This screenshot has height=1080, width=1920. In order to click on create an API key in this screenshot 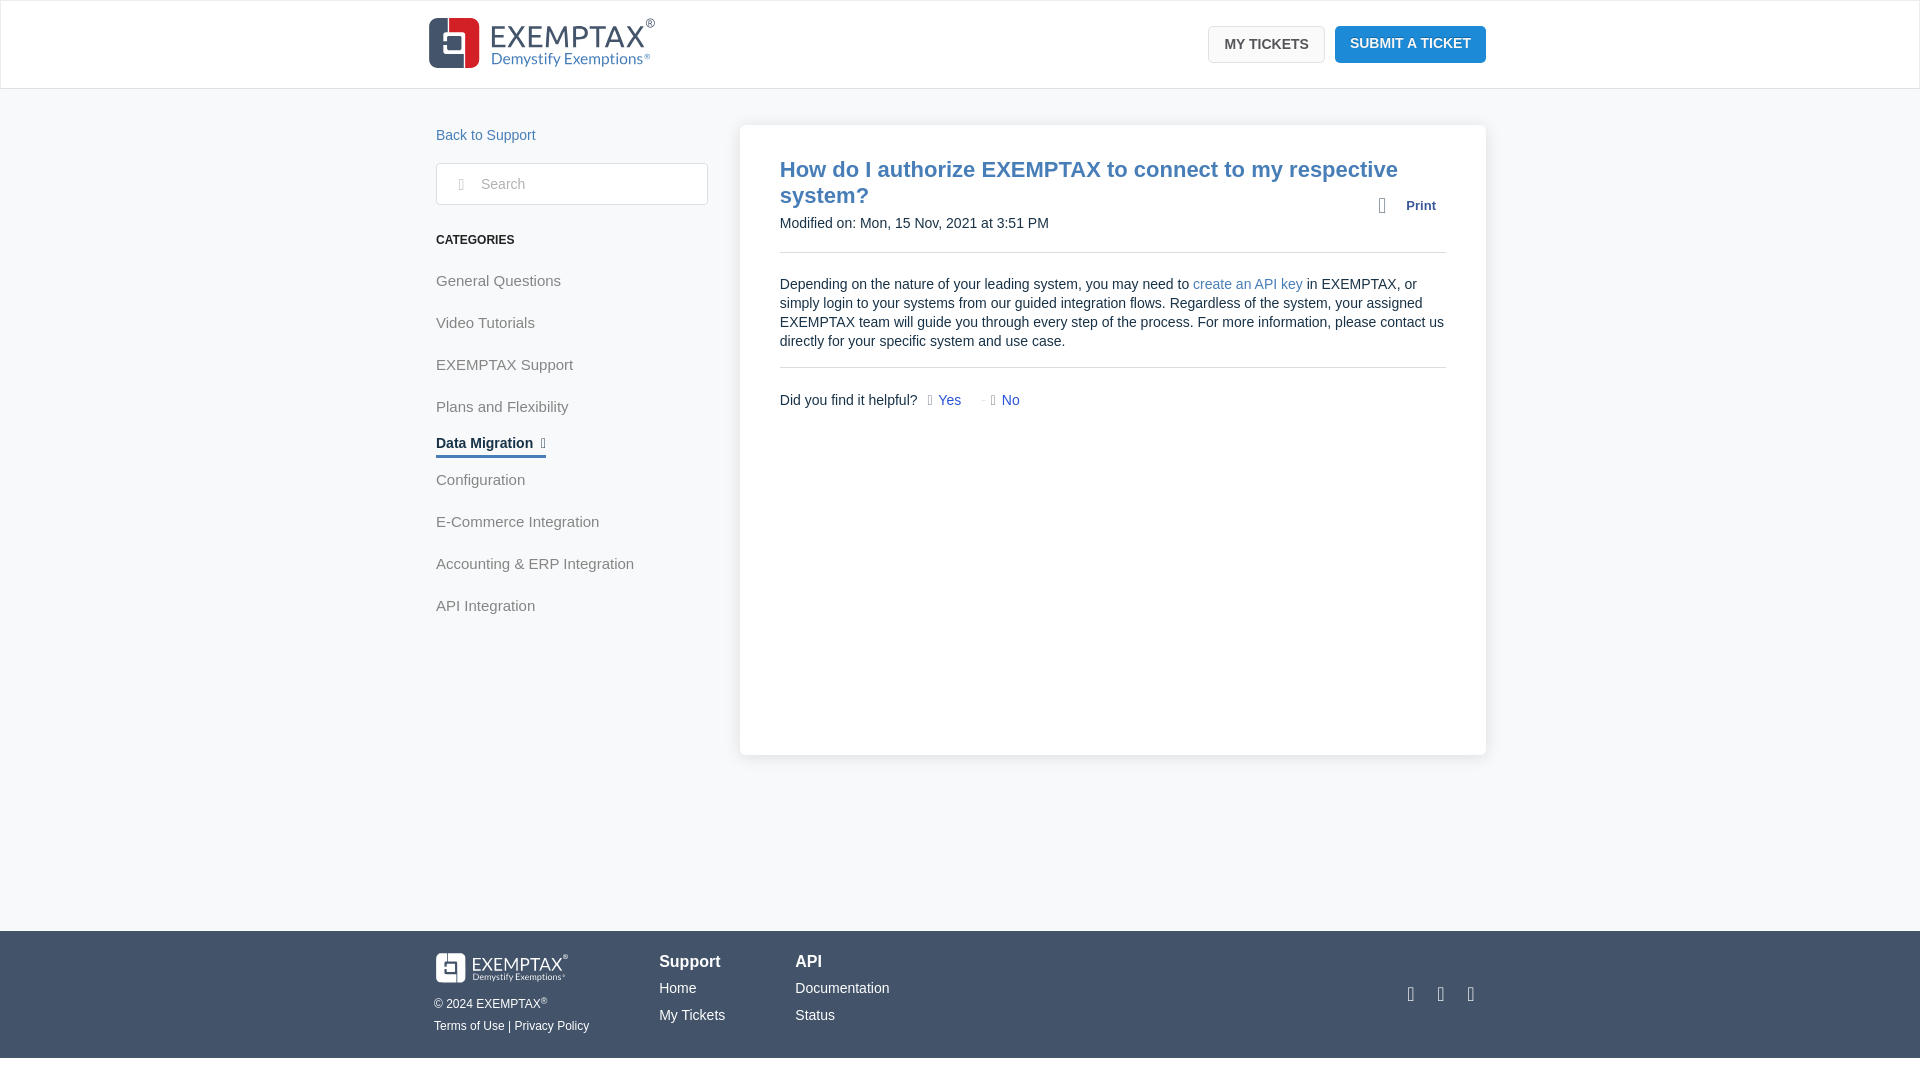, I will do `click(1248, 284)`.